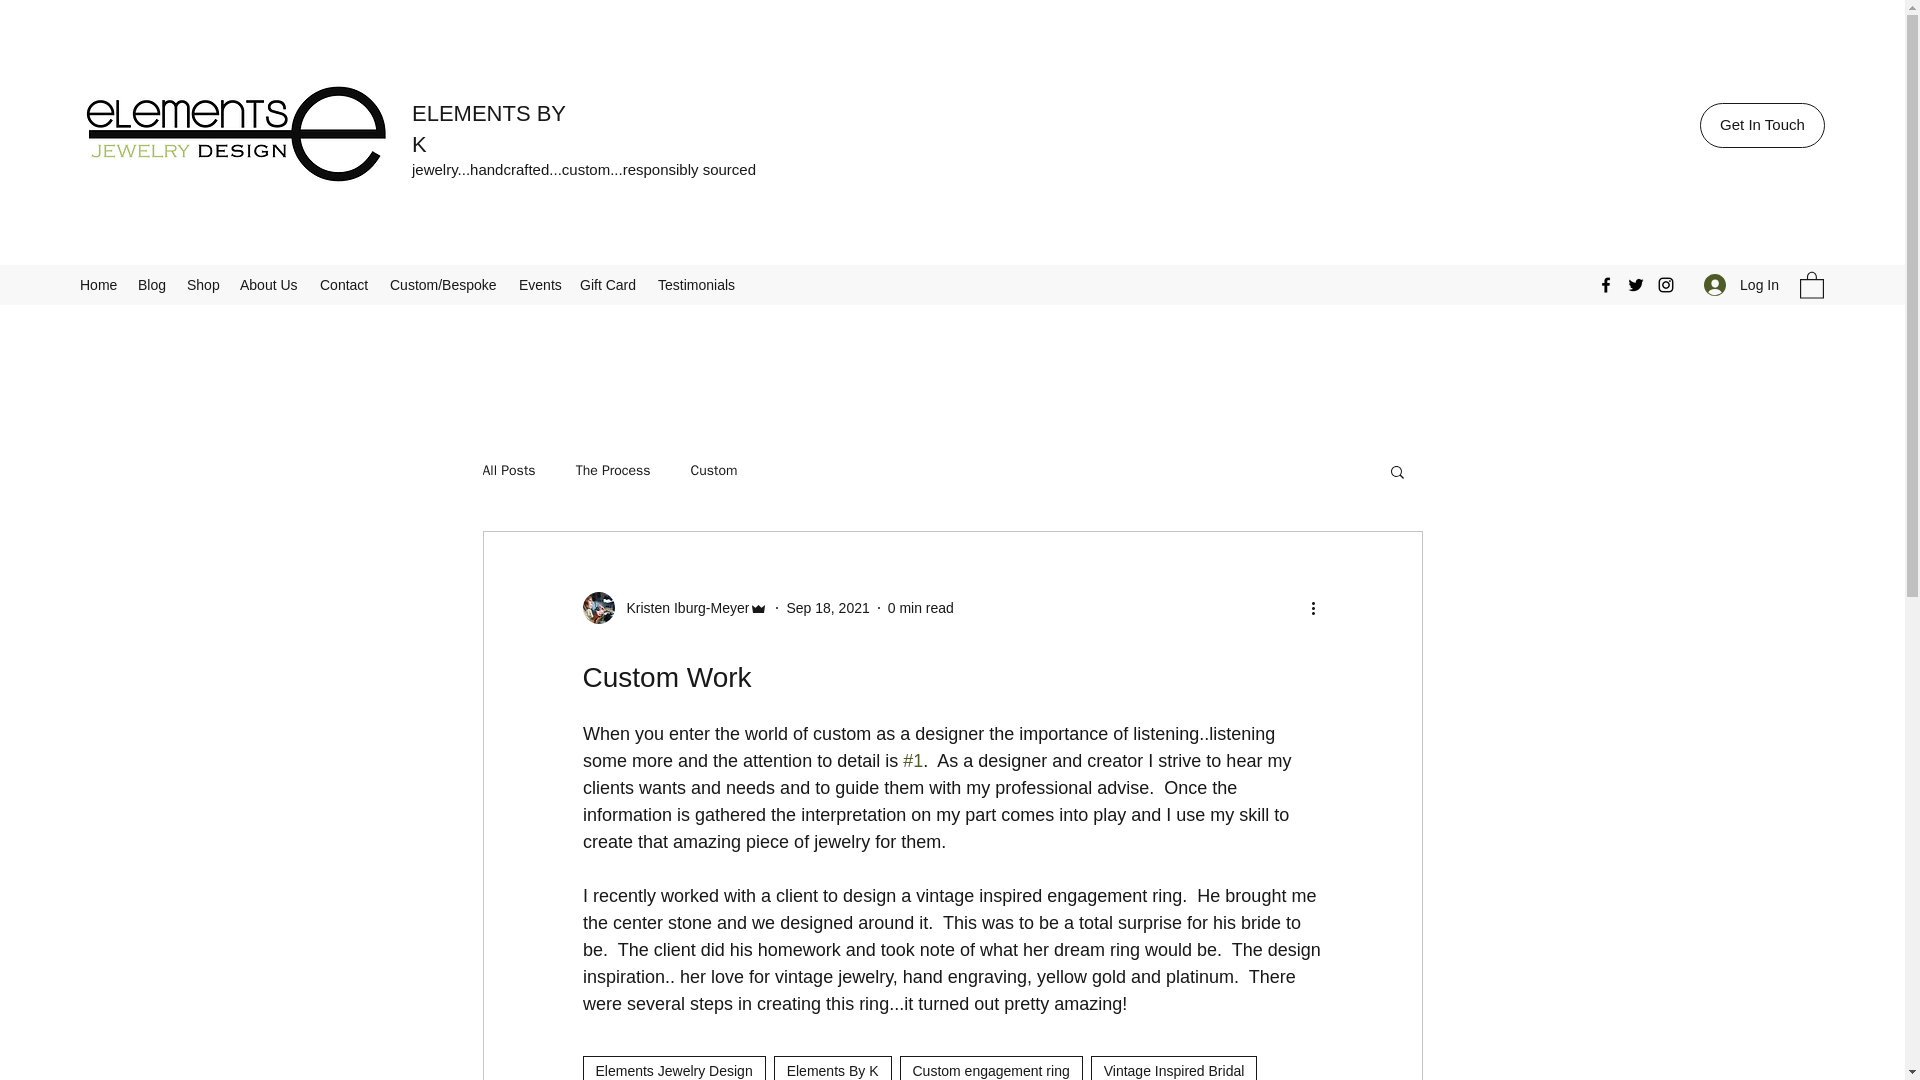 The image size is (1920, 1080). Describe the element at coordinates (832, 1068) in the screenshot. I see `Elements By K` at that location.